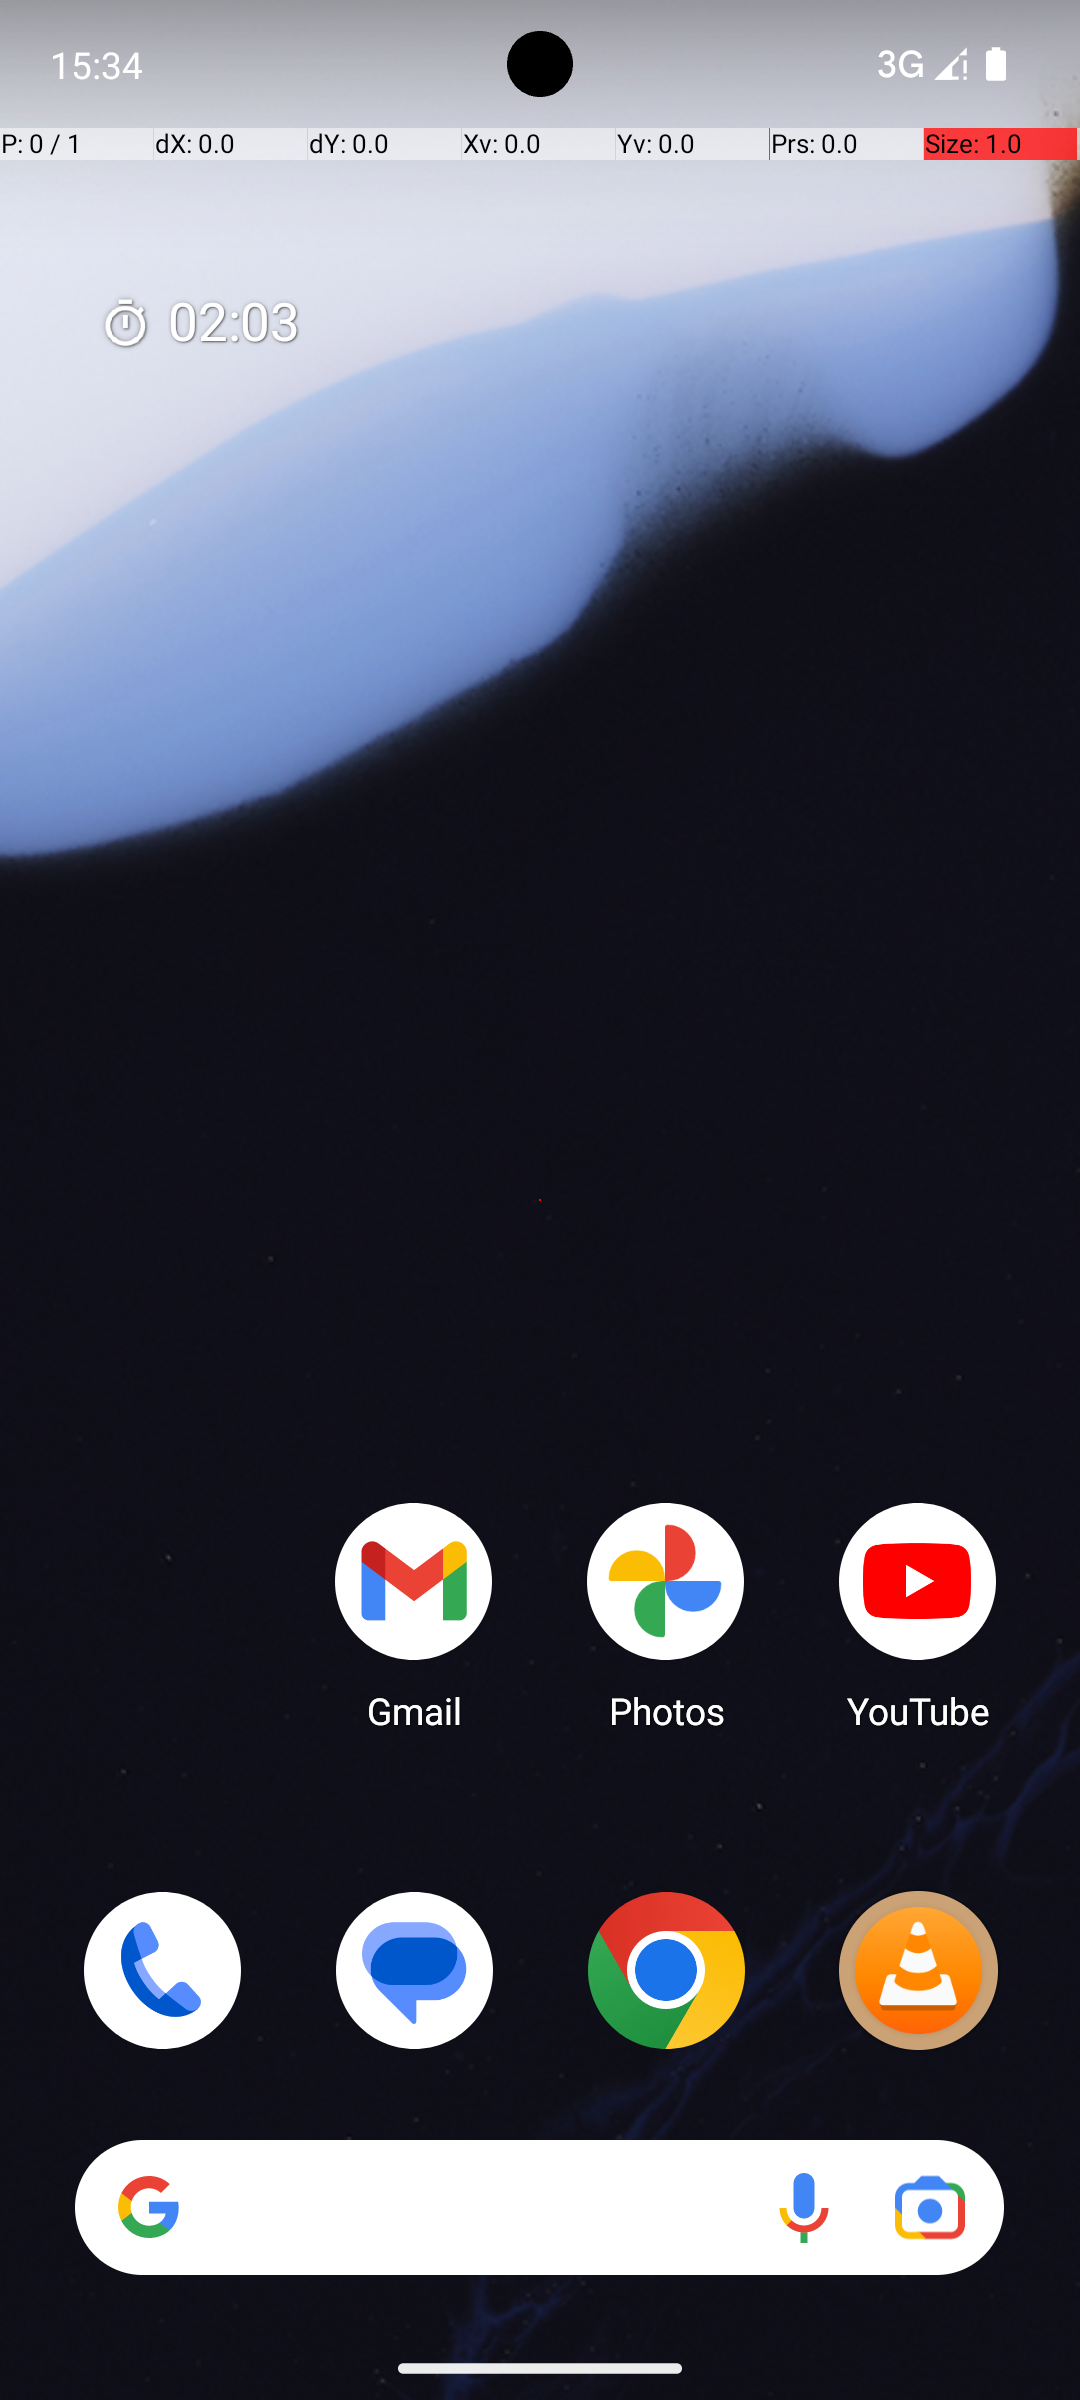 The height and width of the screenshot is (2400, 1080). Describe the element at coordinates (414, 1615) in the screenshot. I see `Gmail` at that location.